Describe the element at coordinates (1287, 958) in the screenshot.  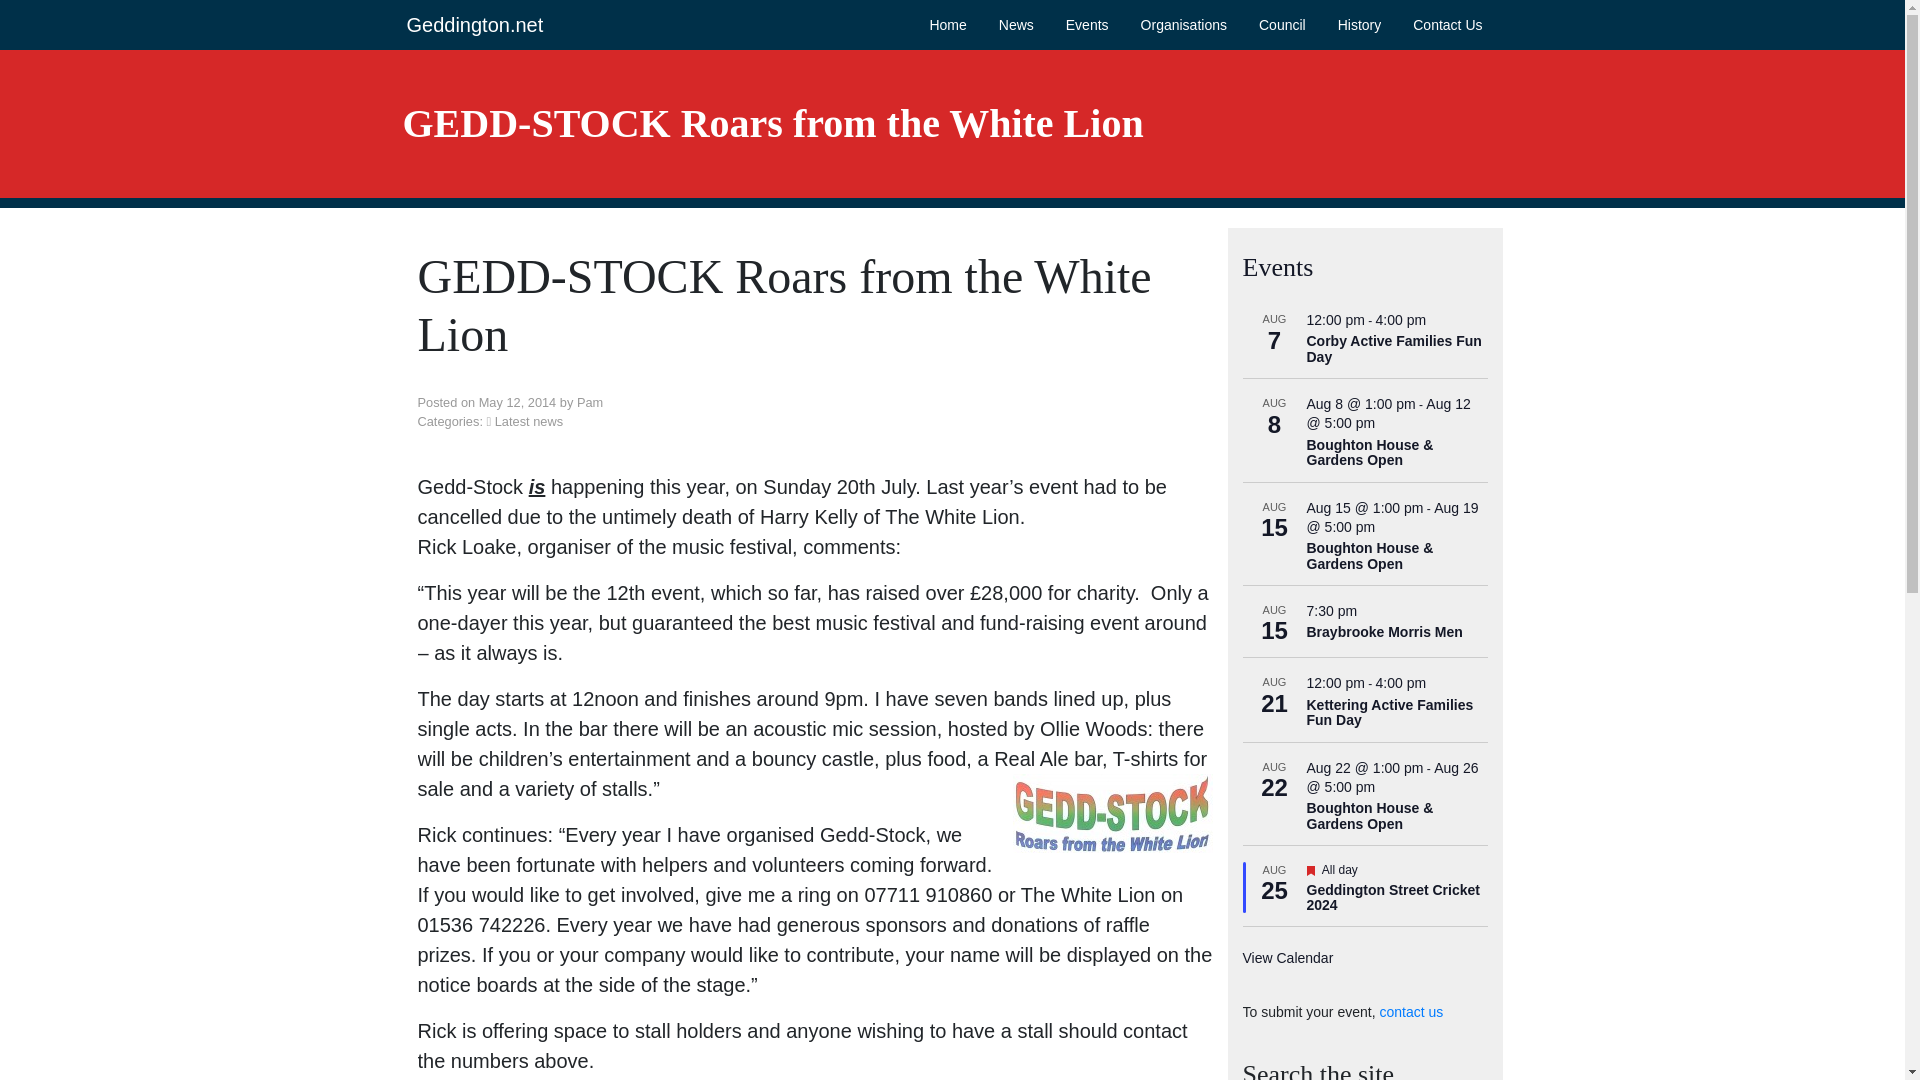
I see `View Calendar` at that location.